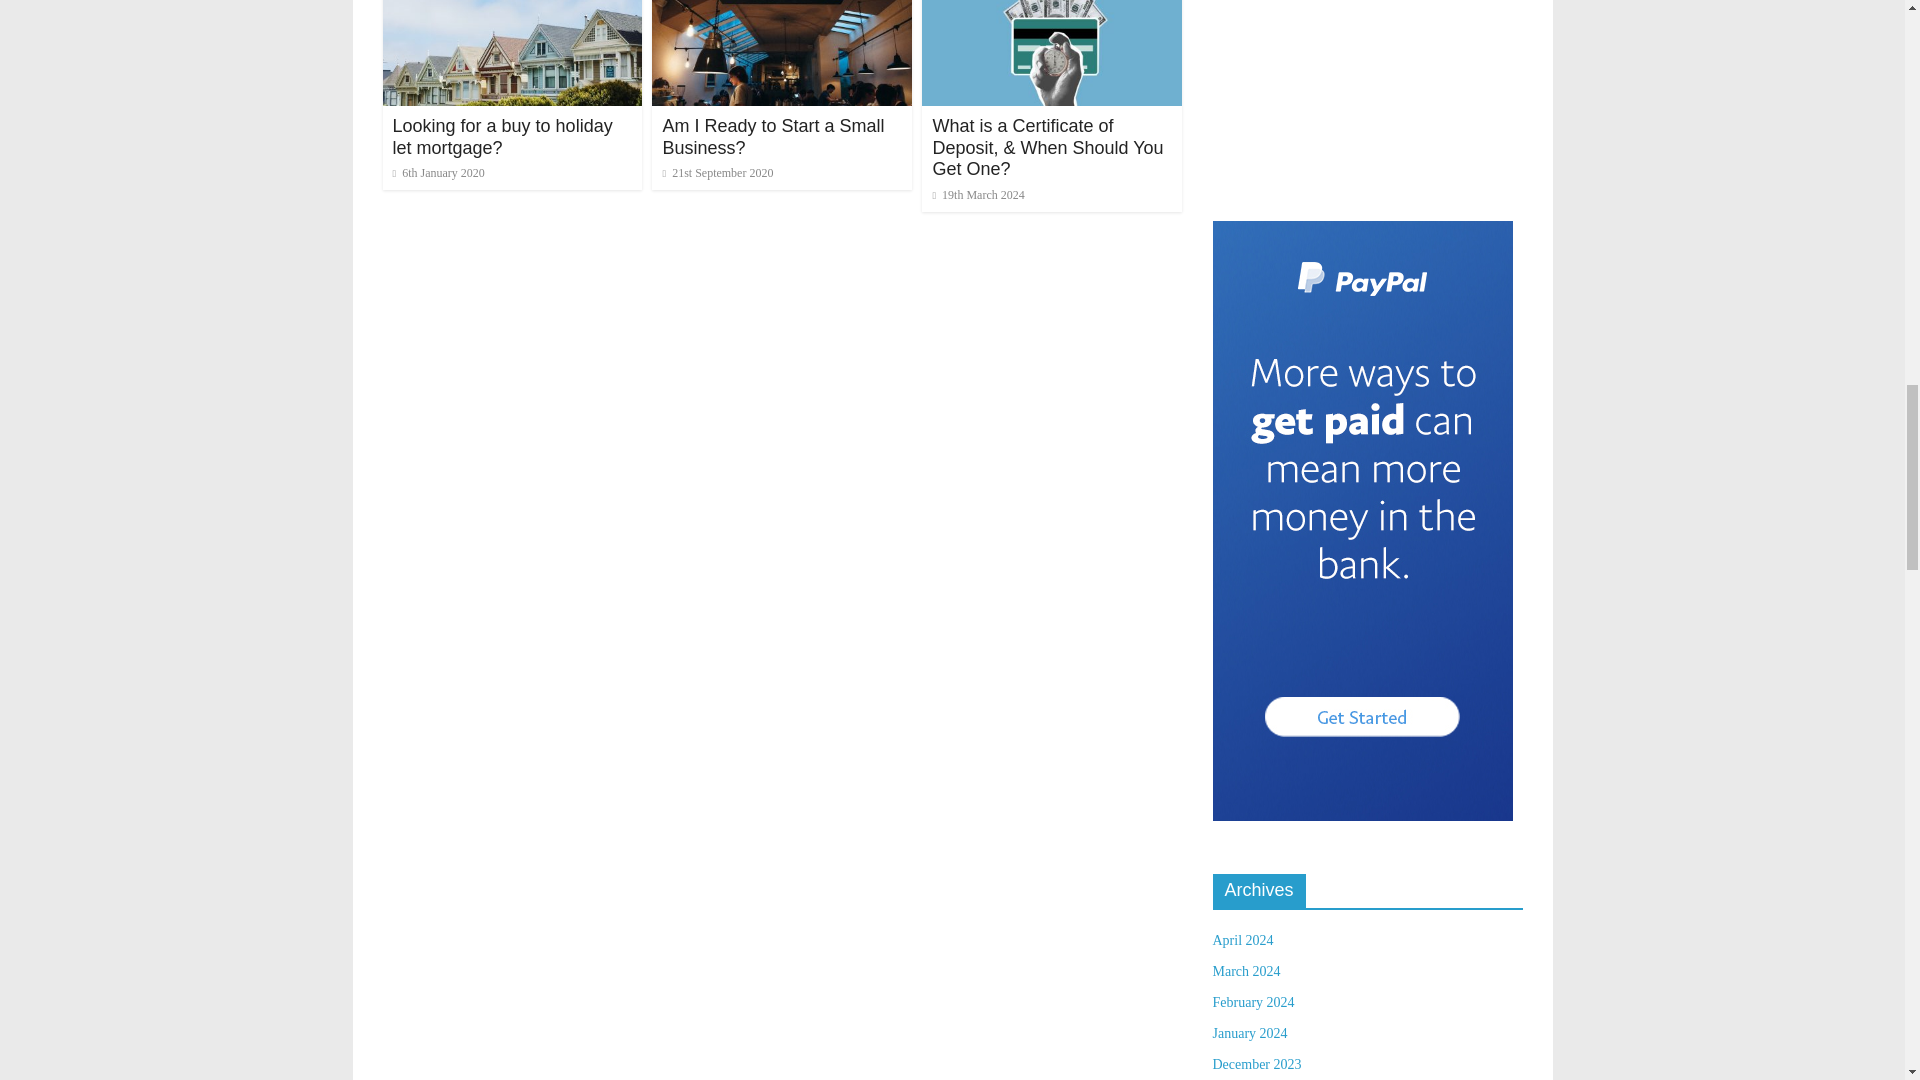  What do you see at coordinates (718, 173) in the screenshot?
I see `21st September 2020` at bounding box center [718, 173].